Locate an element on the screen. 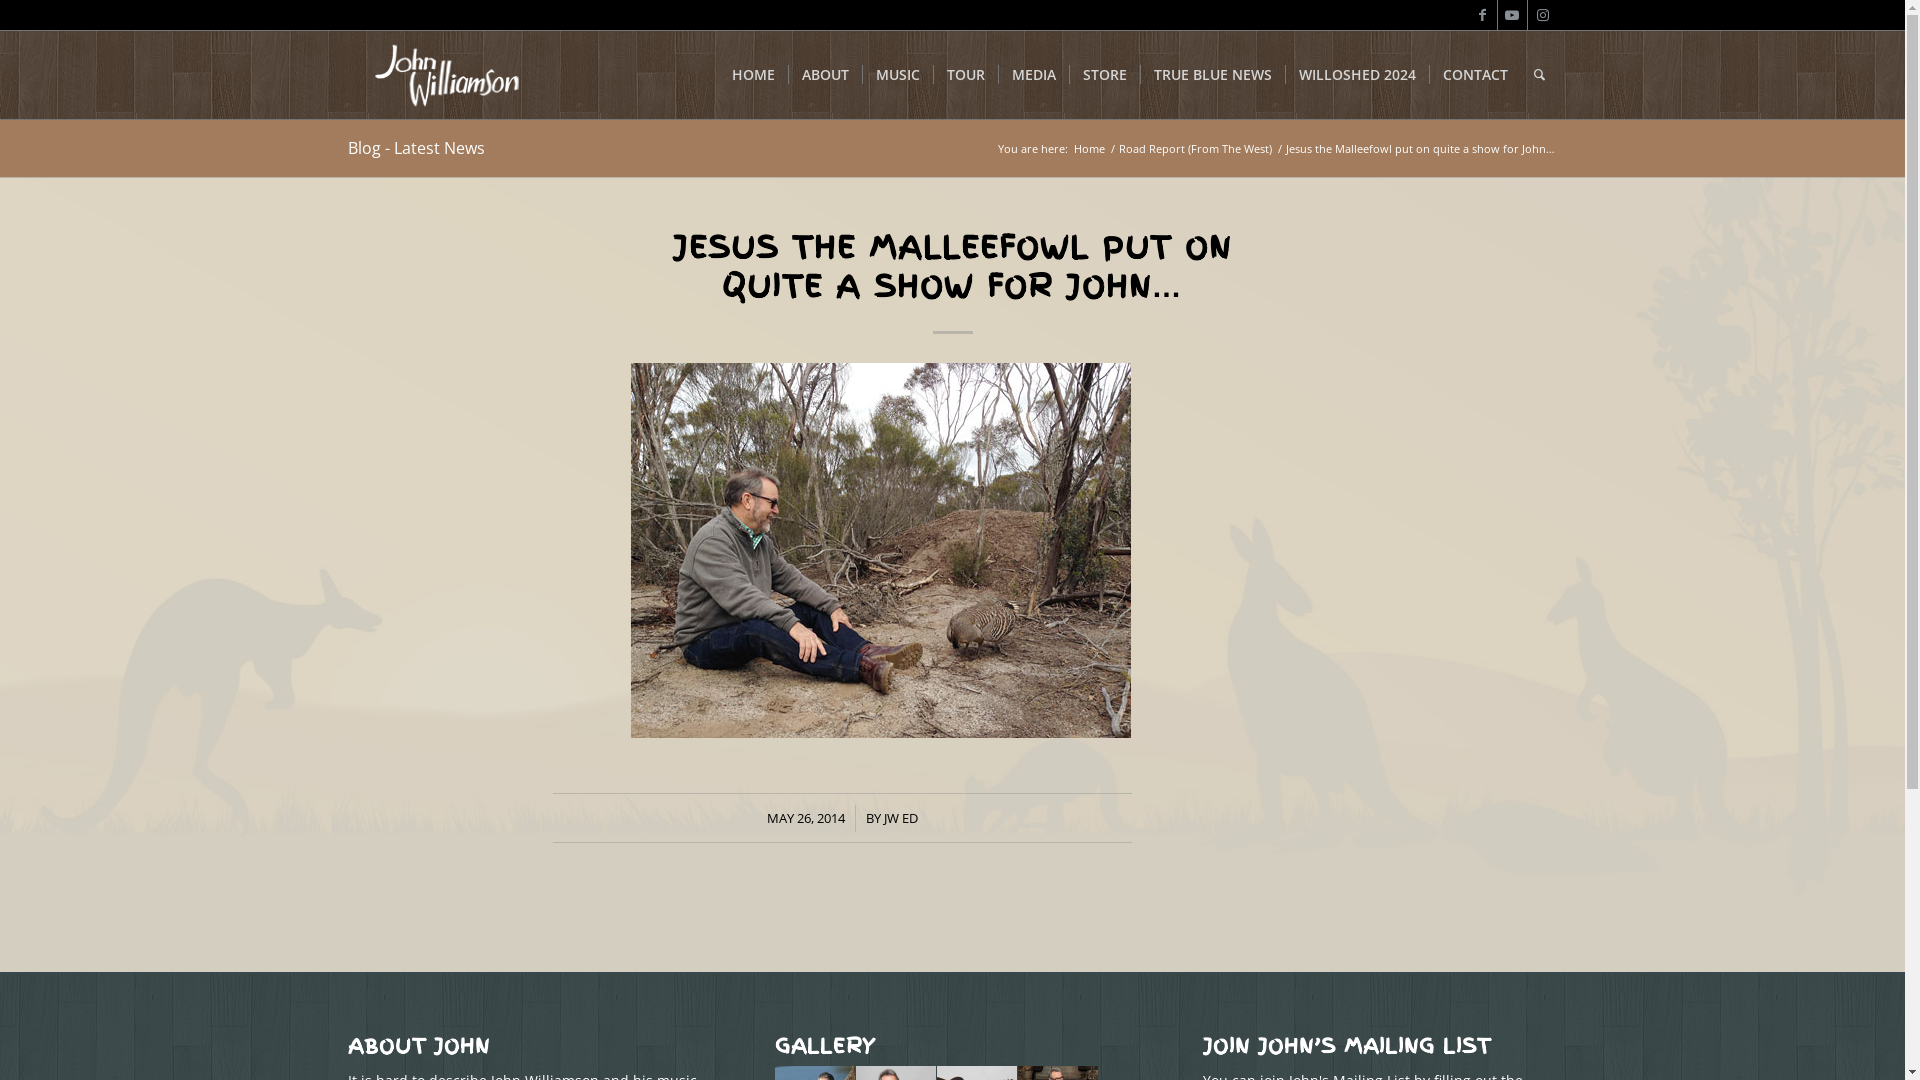 Image resolution: width=1920 pixels, height=1080 pixels. MEDIA is located at coordinates (1034, 75).